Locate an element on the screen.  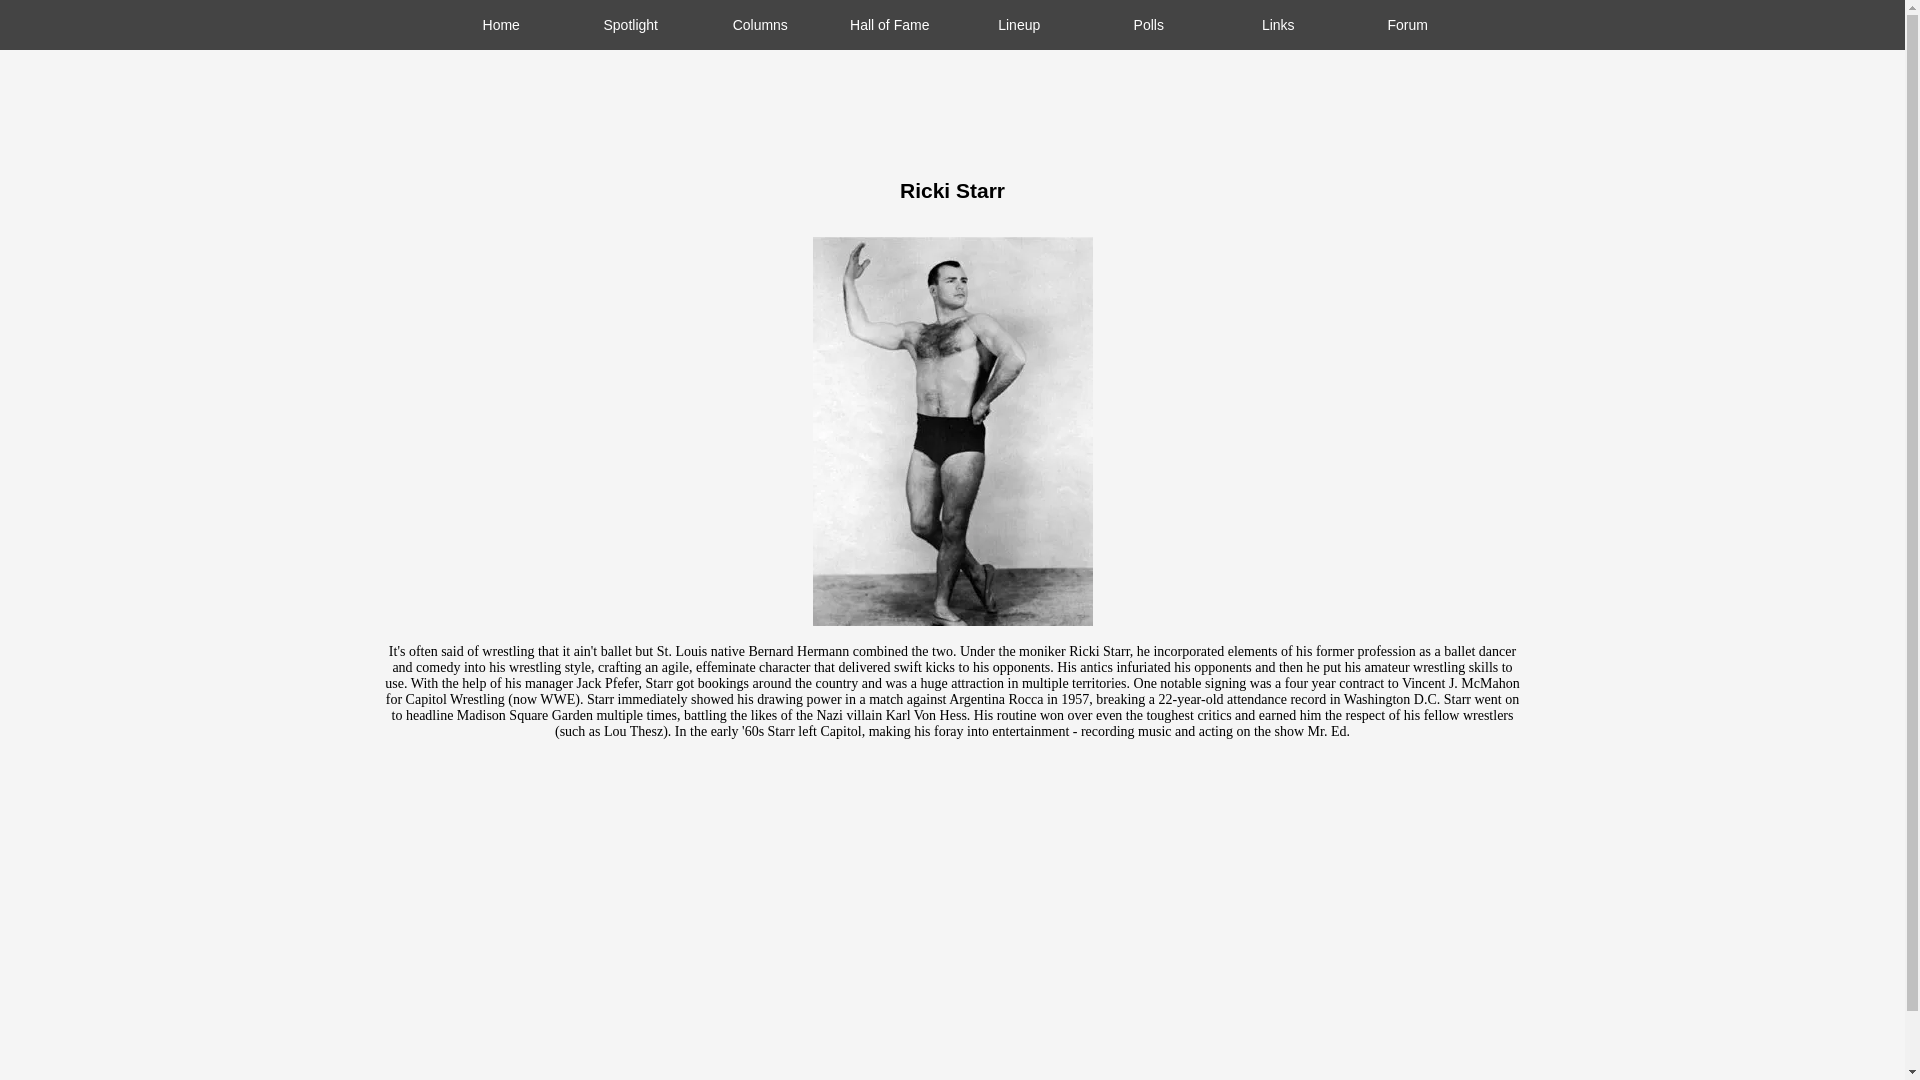
Links is located at coordinates (1278, 24).